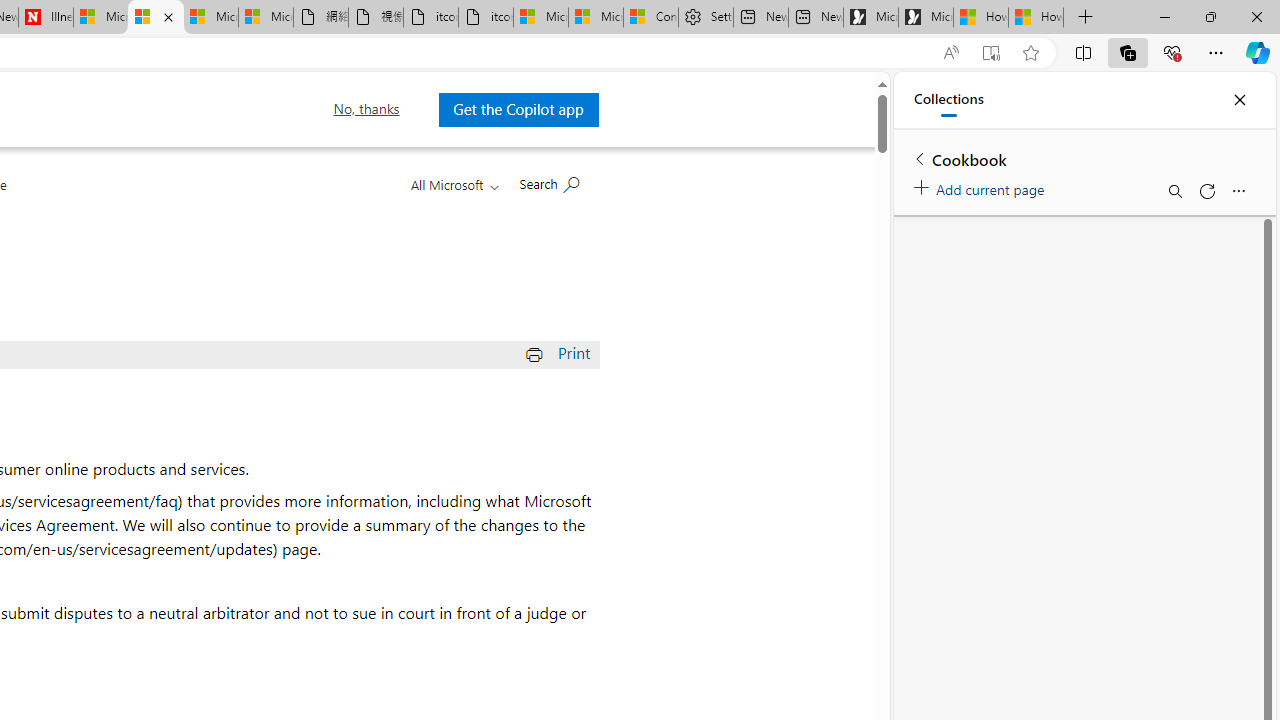 The height and width of the screenshot is (720, 1280). What do you see at coordinates (1238, 190) in the screenshot?
I see `More options menu` at bounding box center [1238, 190].